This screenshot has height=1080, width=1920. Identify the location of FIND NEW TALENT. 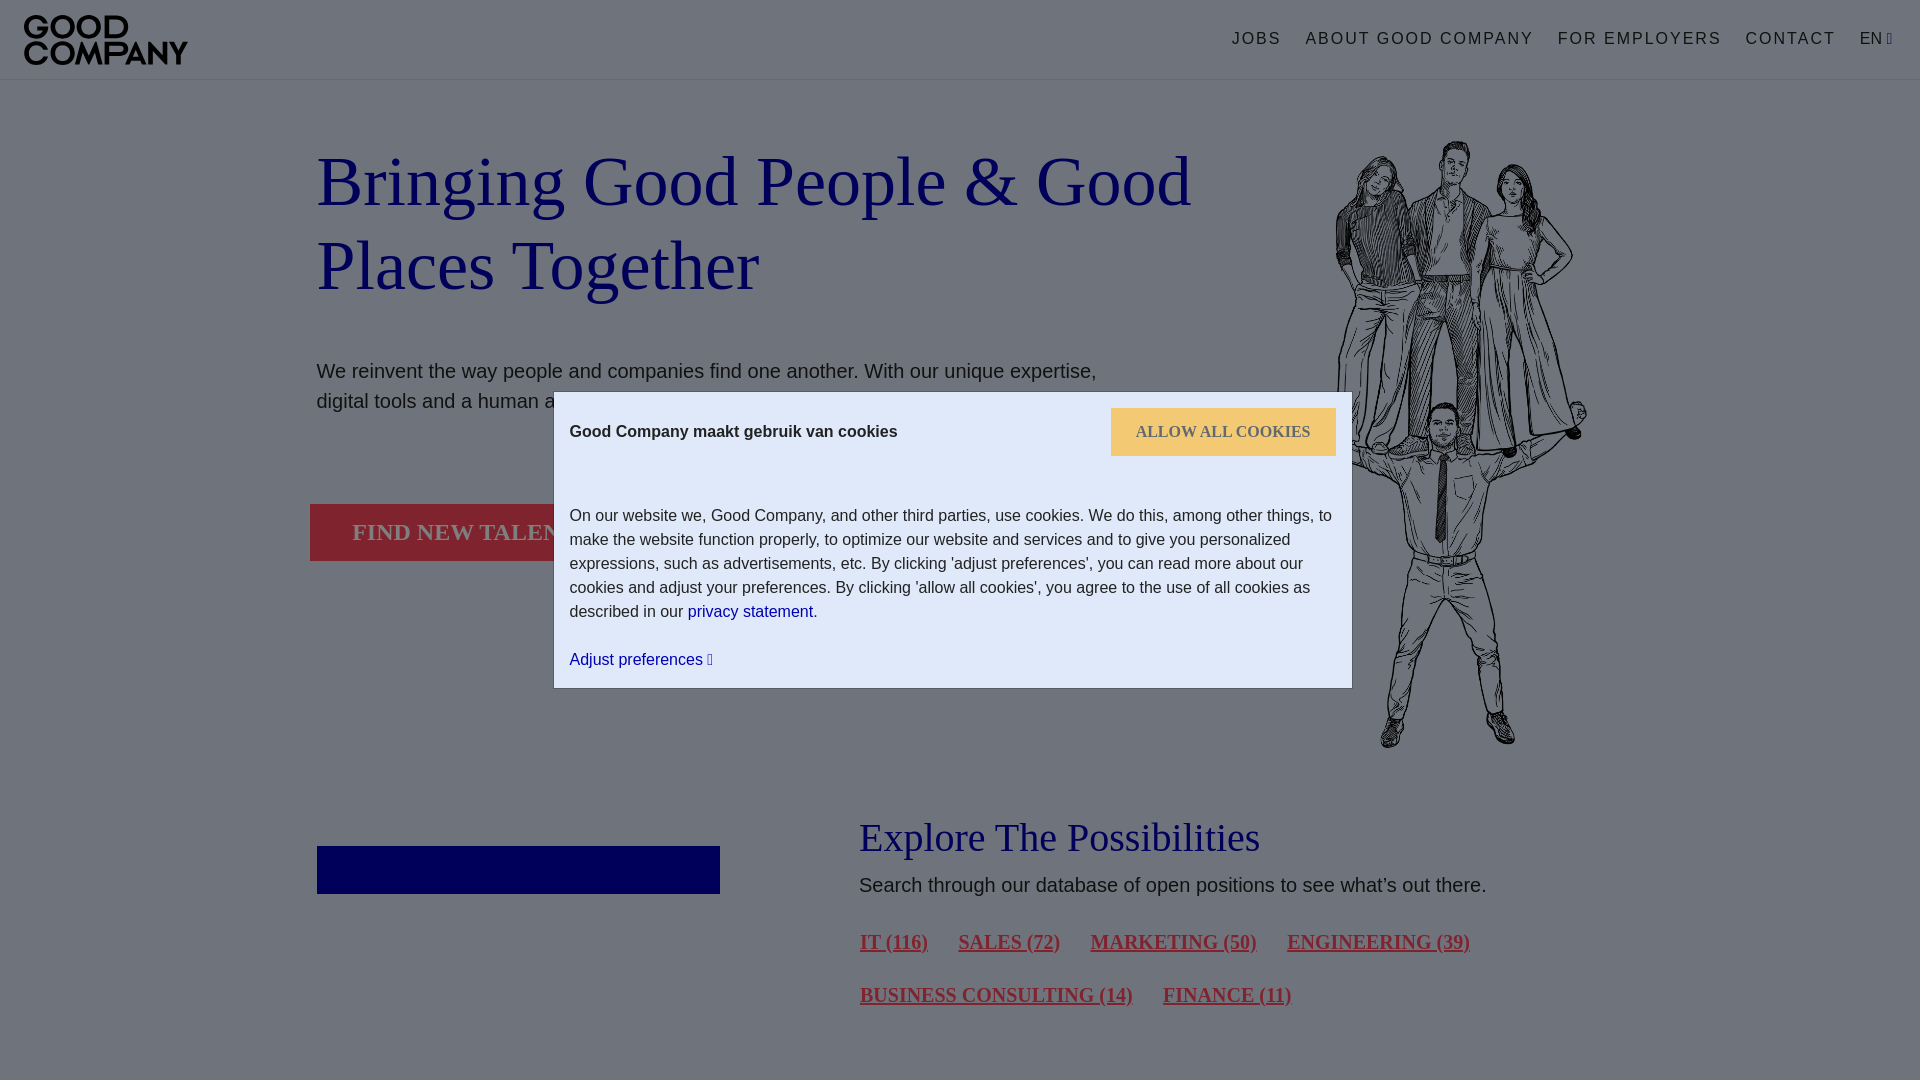
(464, 532).